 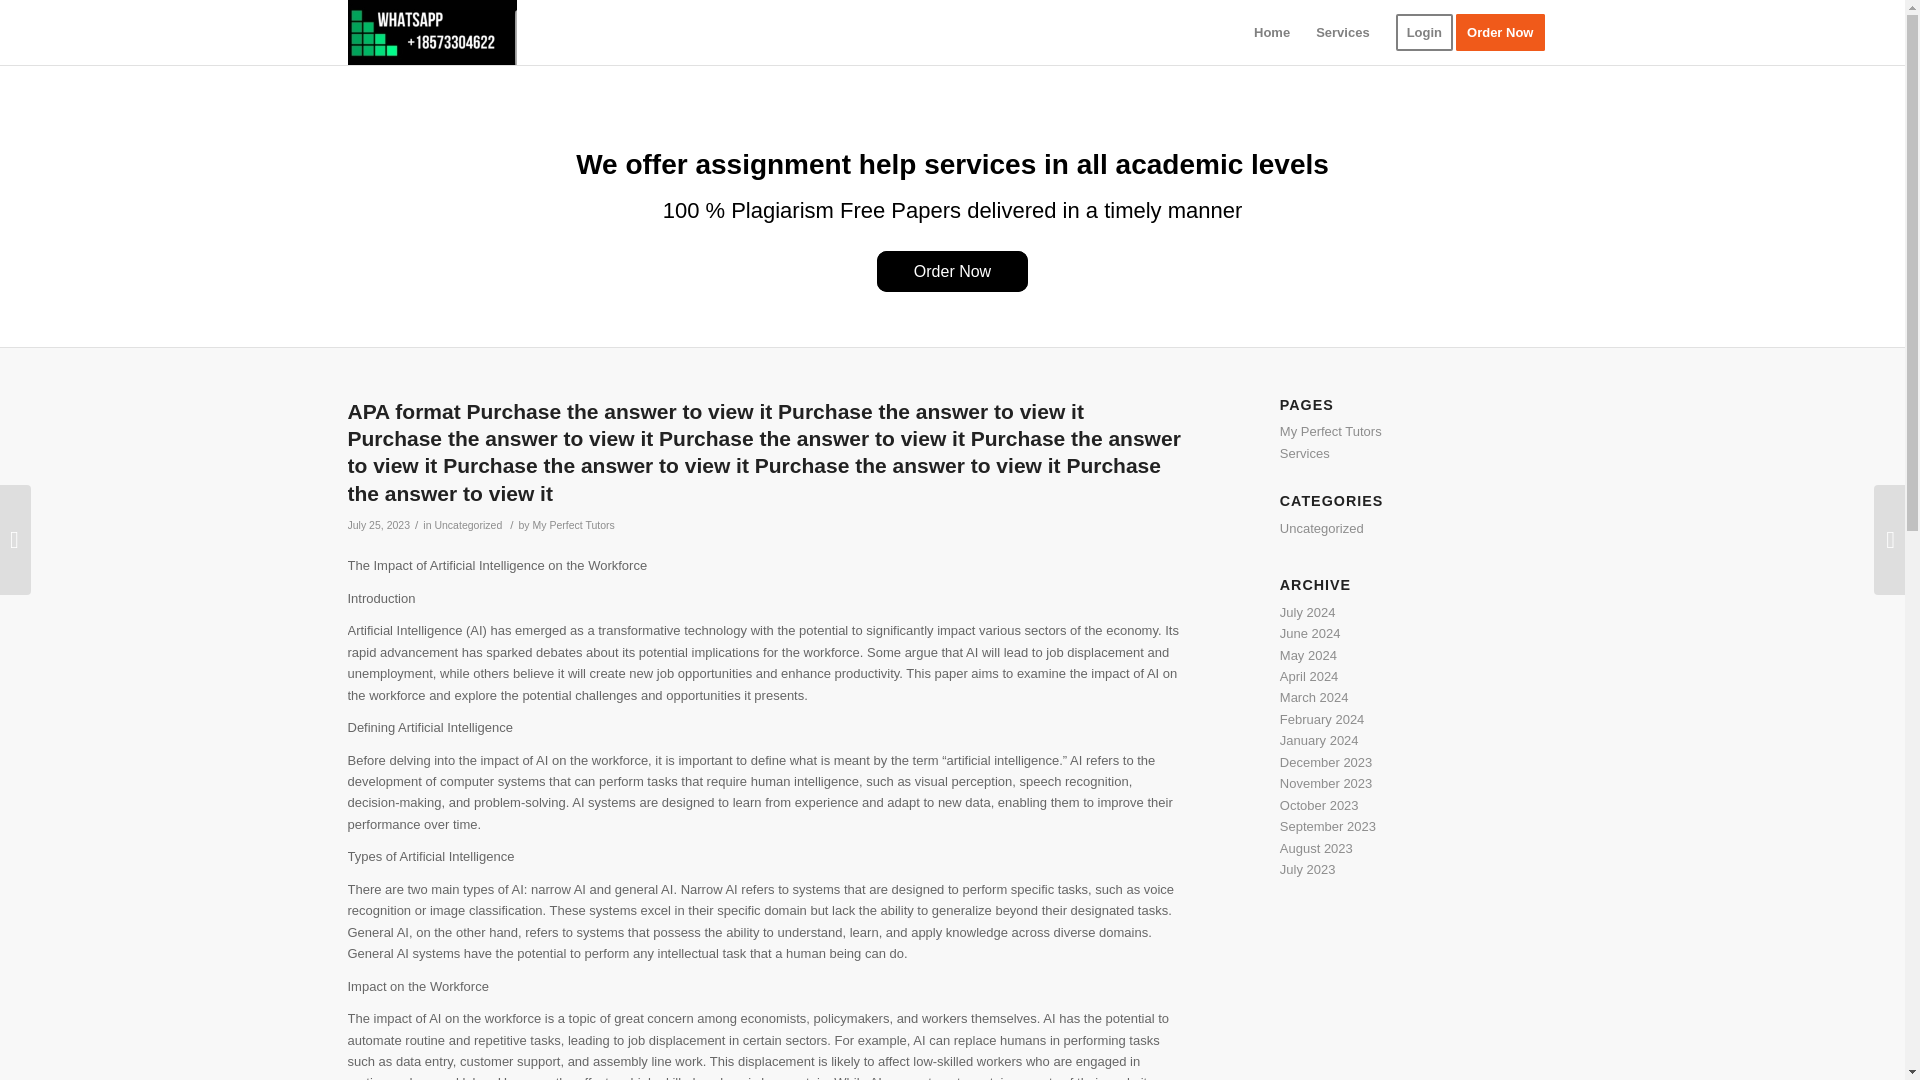 What do you see at coordinates (1308, 612) in the screenshot?
I see `July 2024` at bounding box center [1308, 612].